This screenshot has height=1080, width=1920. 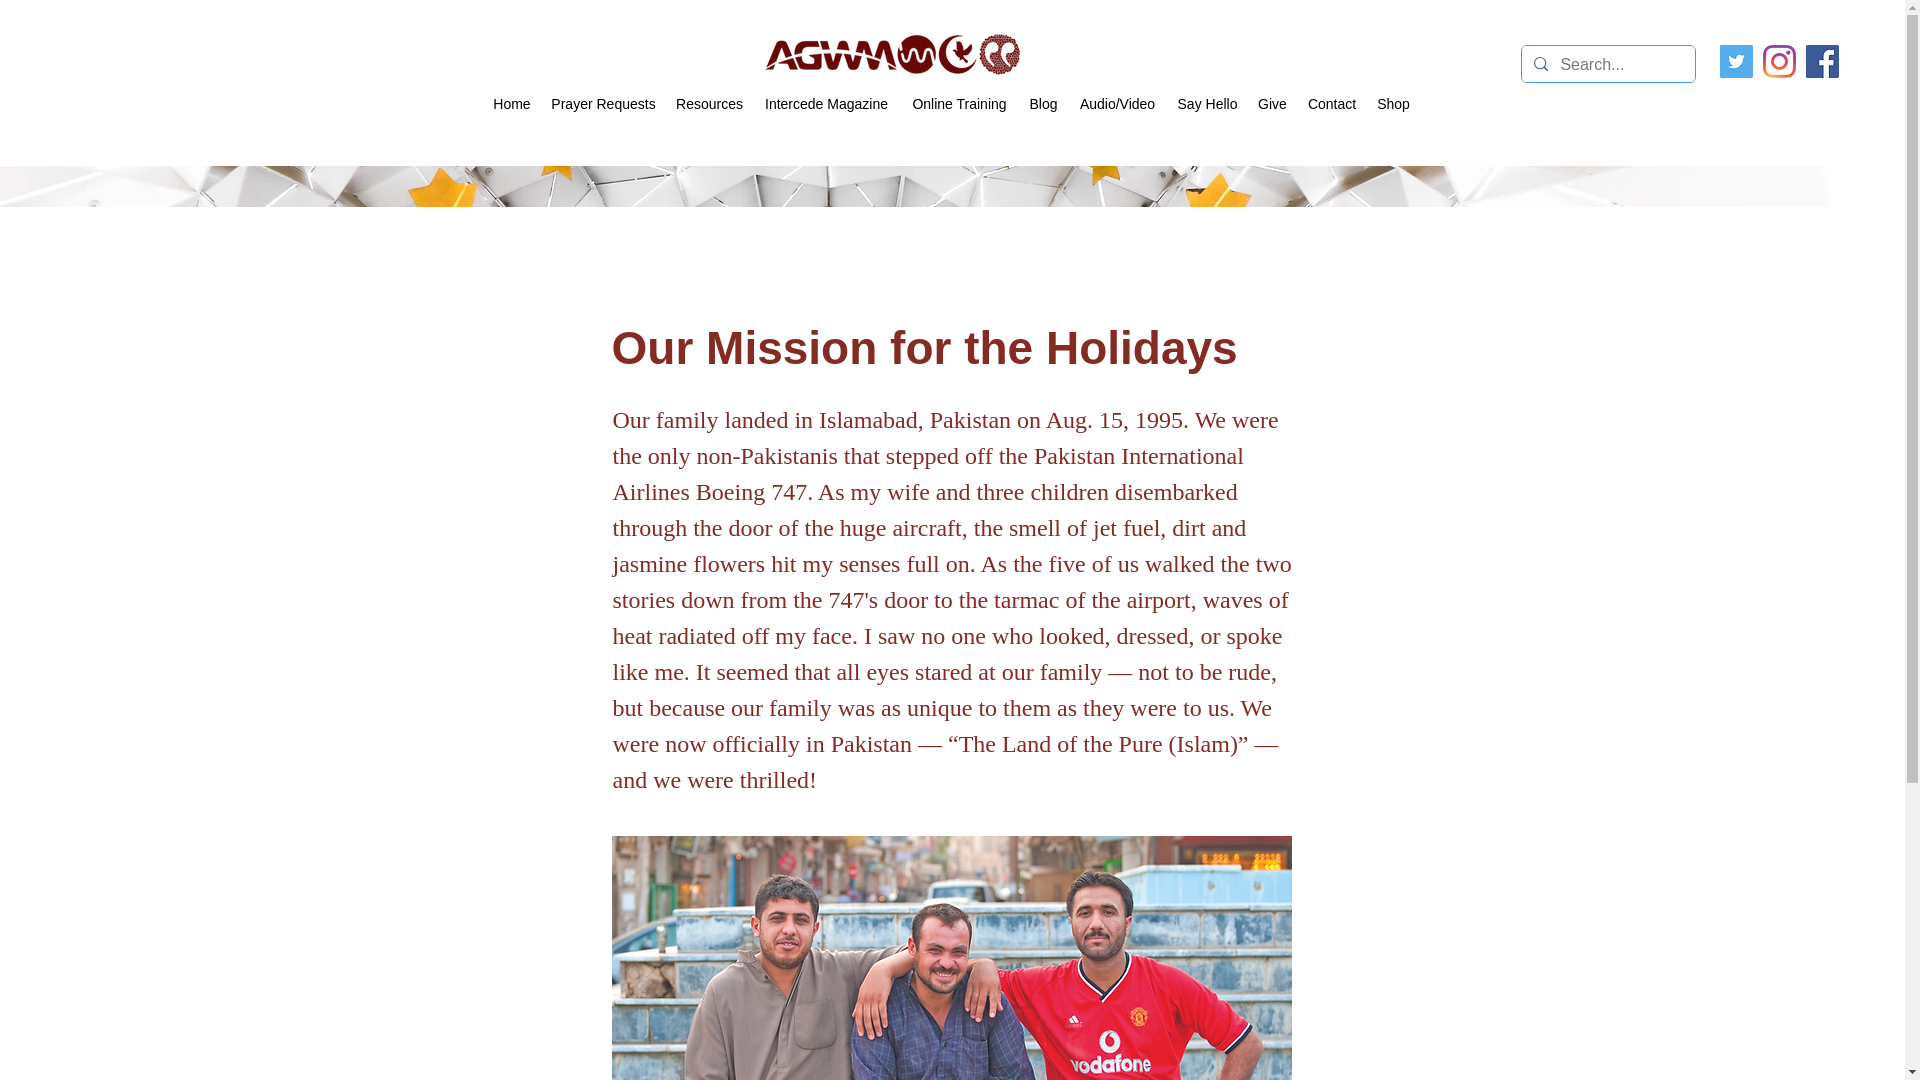 What do you see at coordinates (1394, 104) in the screenshot?
I see `Shop` at bounding box center [1394, 104].